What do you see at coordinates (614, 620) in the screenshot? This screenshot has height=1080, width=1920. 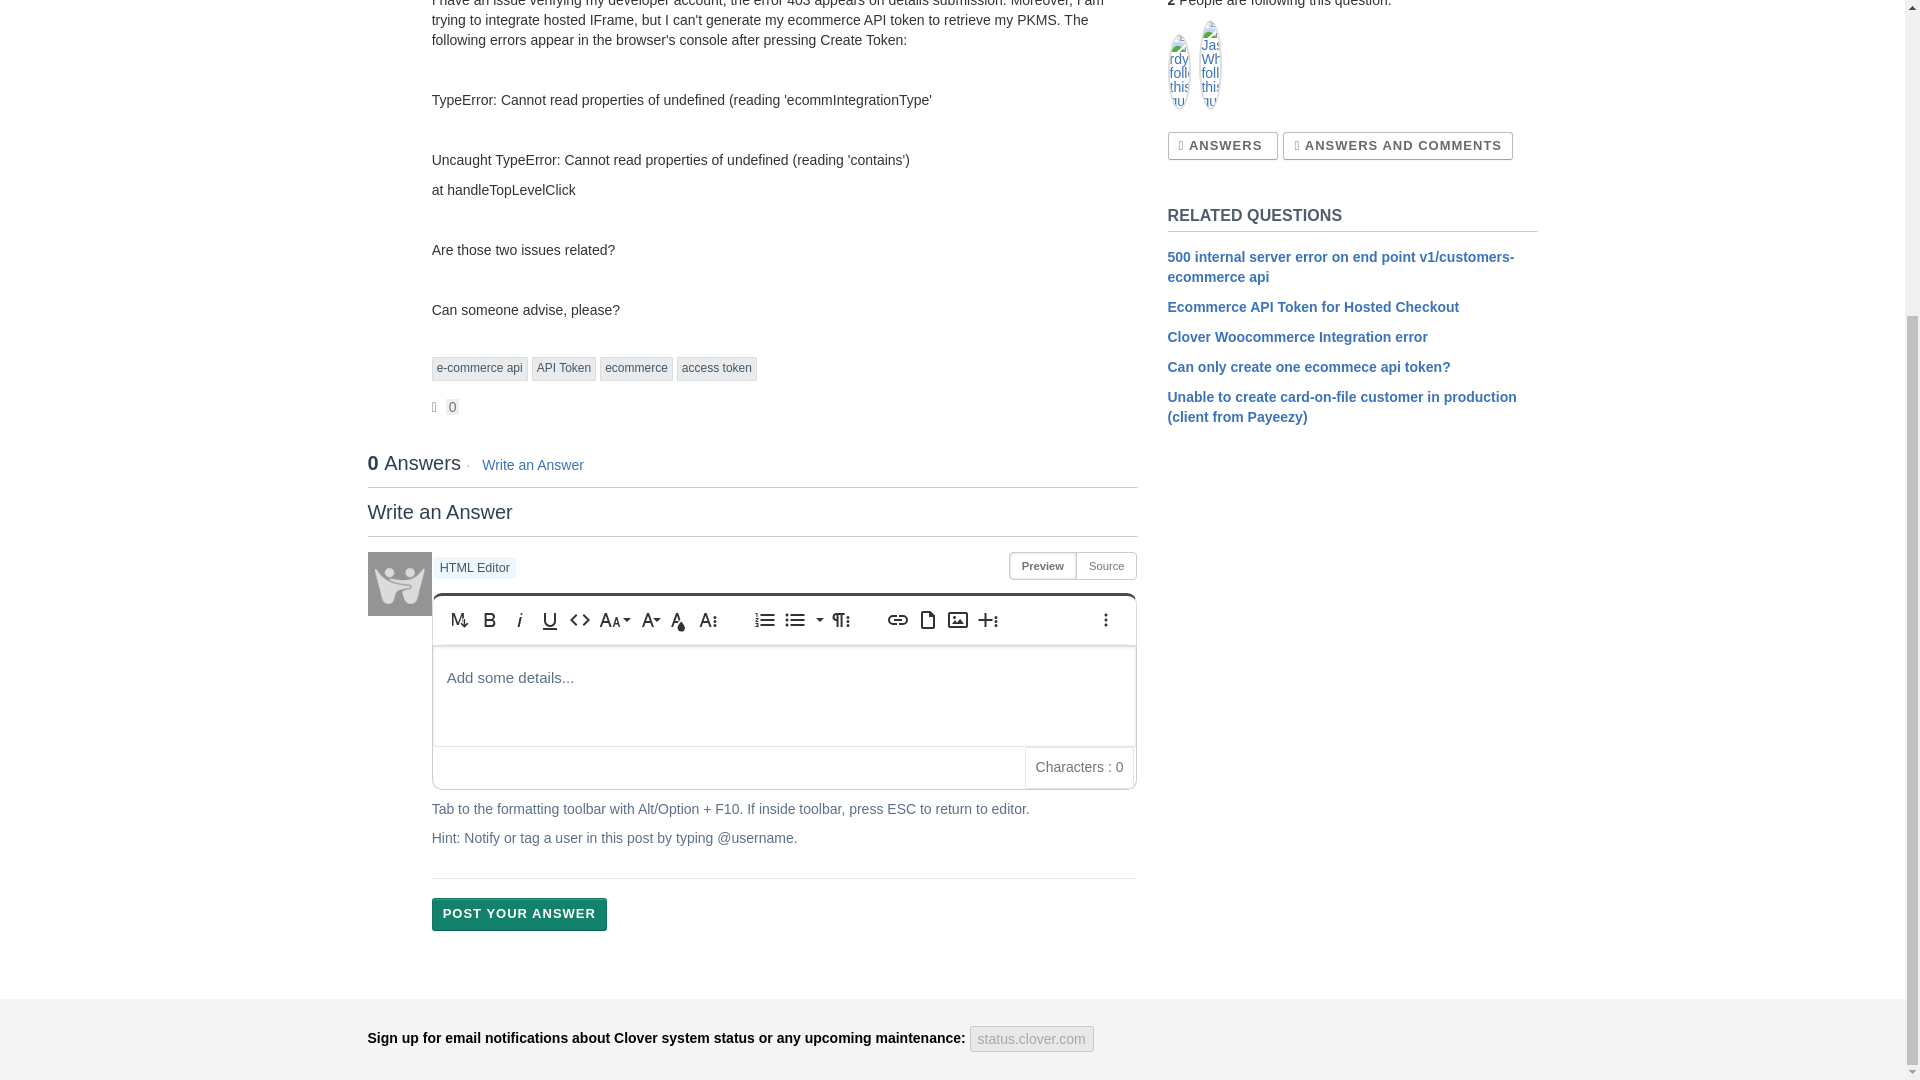 I see `Font Size` at bounding box center [614, 620].